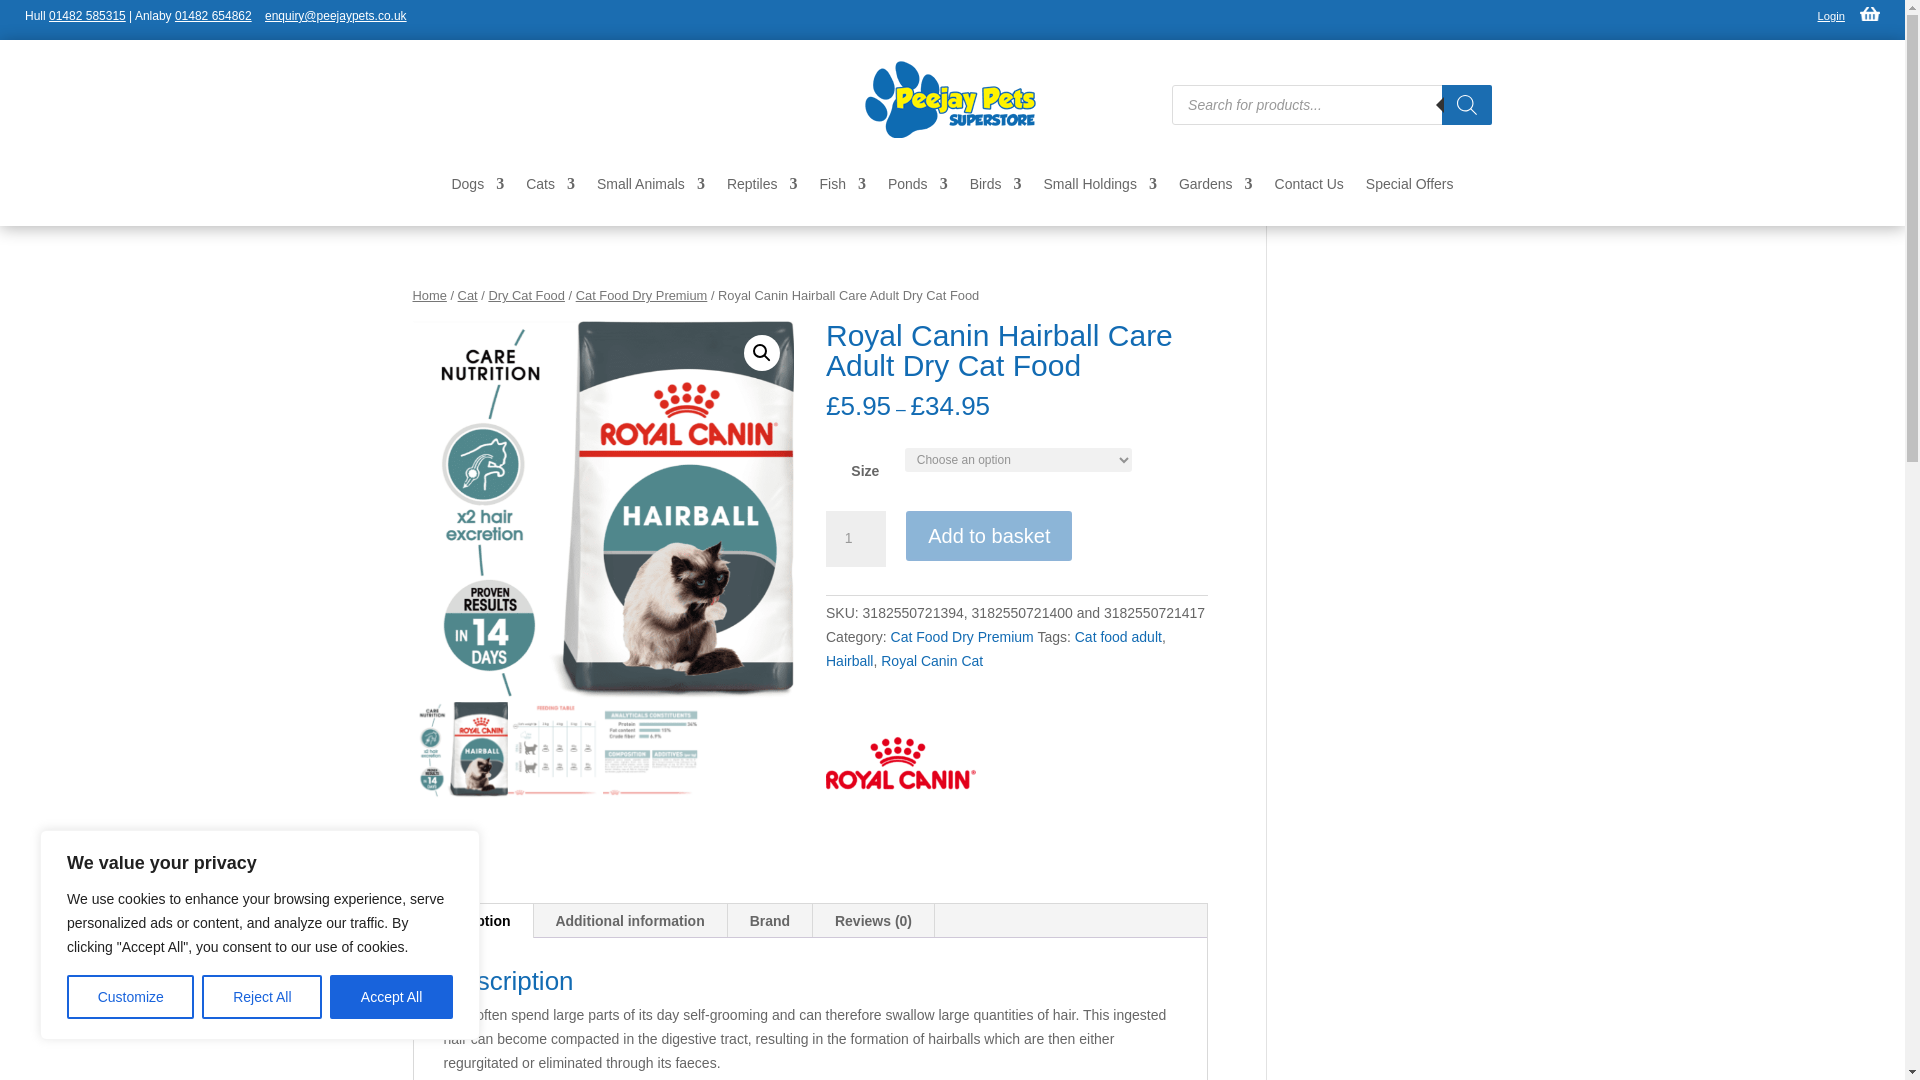 This screenshot has height=1080, width=1920. Describe the element at coordinates (392, 997) in the screenshot. I see `Accept All` at that location.